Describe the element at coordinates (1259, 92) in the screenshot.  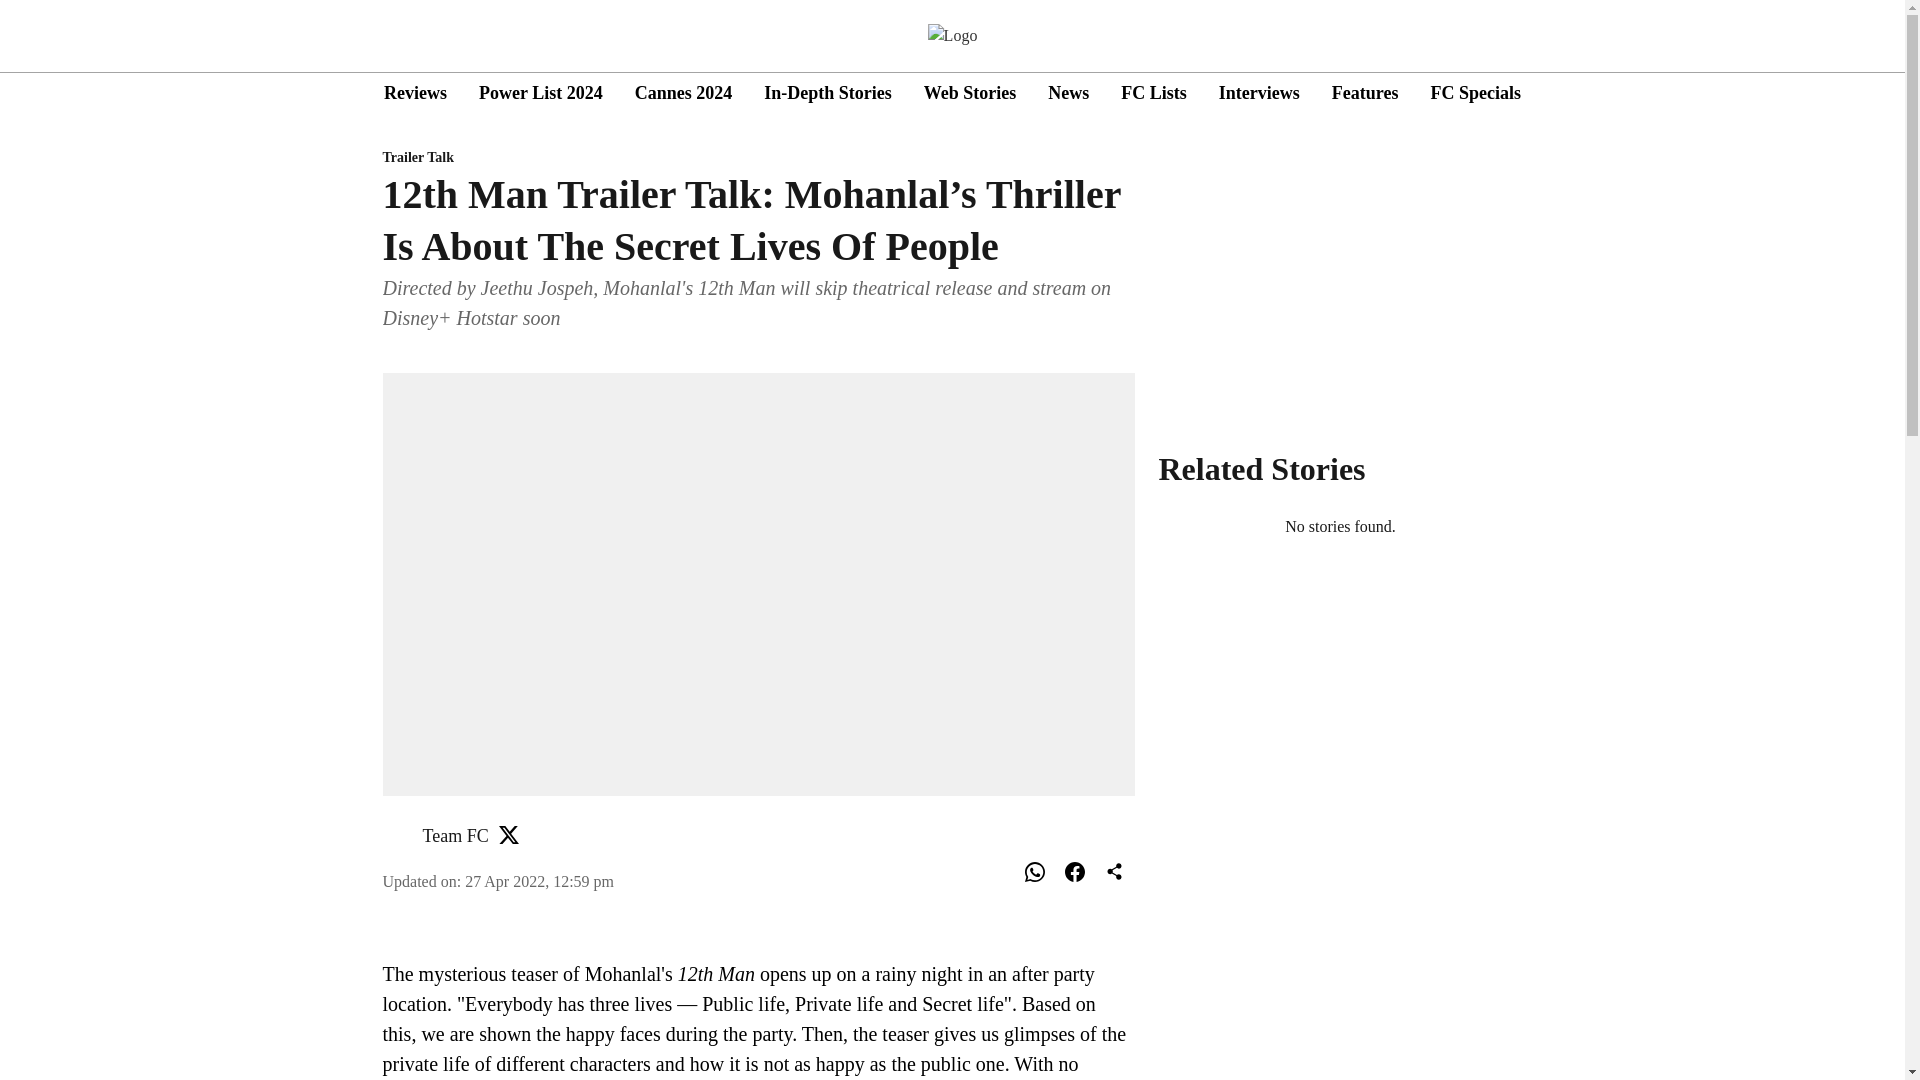
I see `Interviews` at that location.